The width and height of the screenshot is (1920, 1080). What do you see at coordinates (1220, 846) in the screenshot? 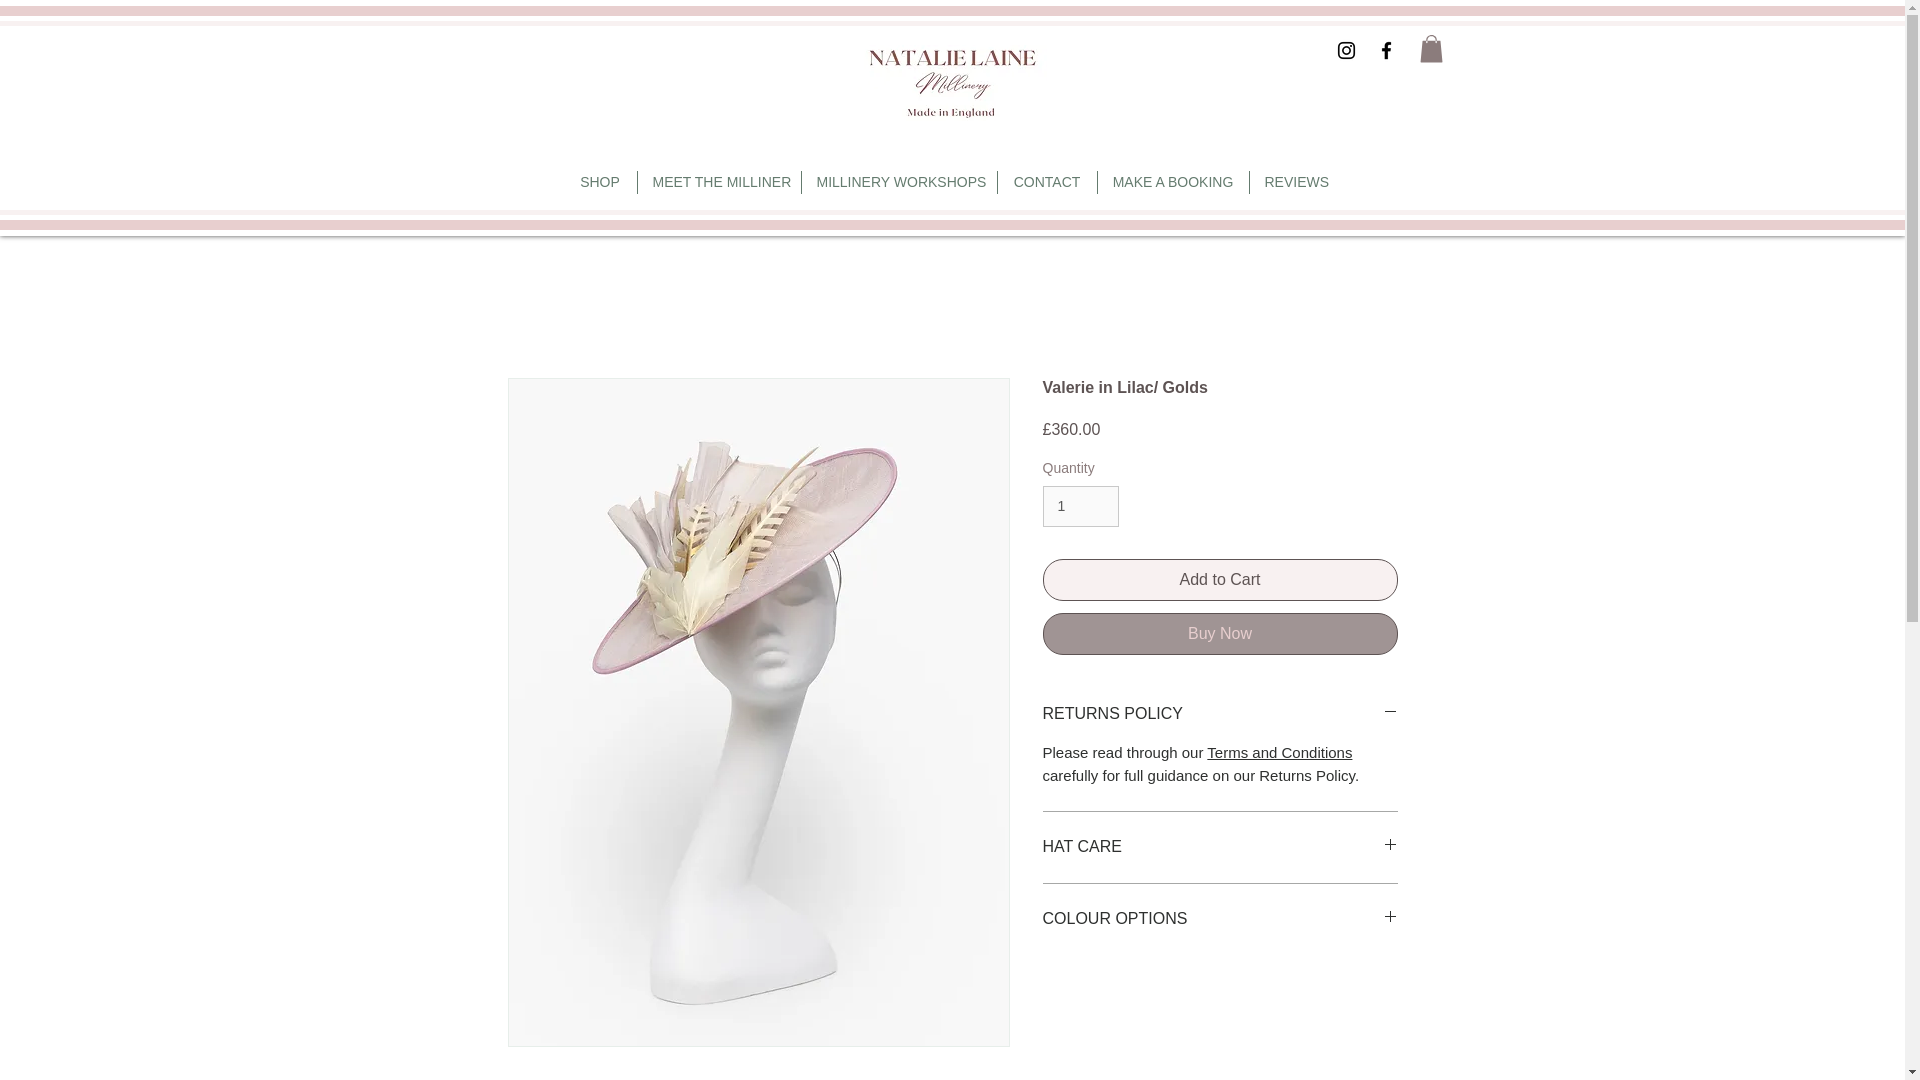
I see `HAT CARE` at bounding box center [1220, 846].